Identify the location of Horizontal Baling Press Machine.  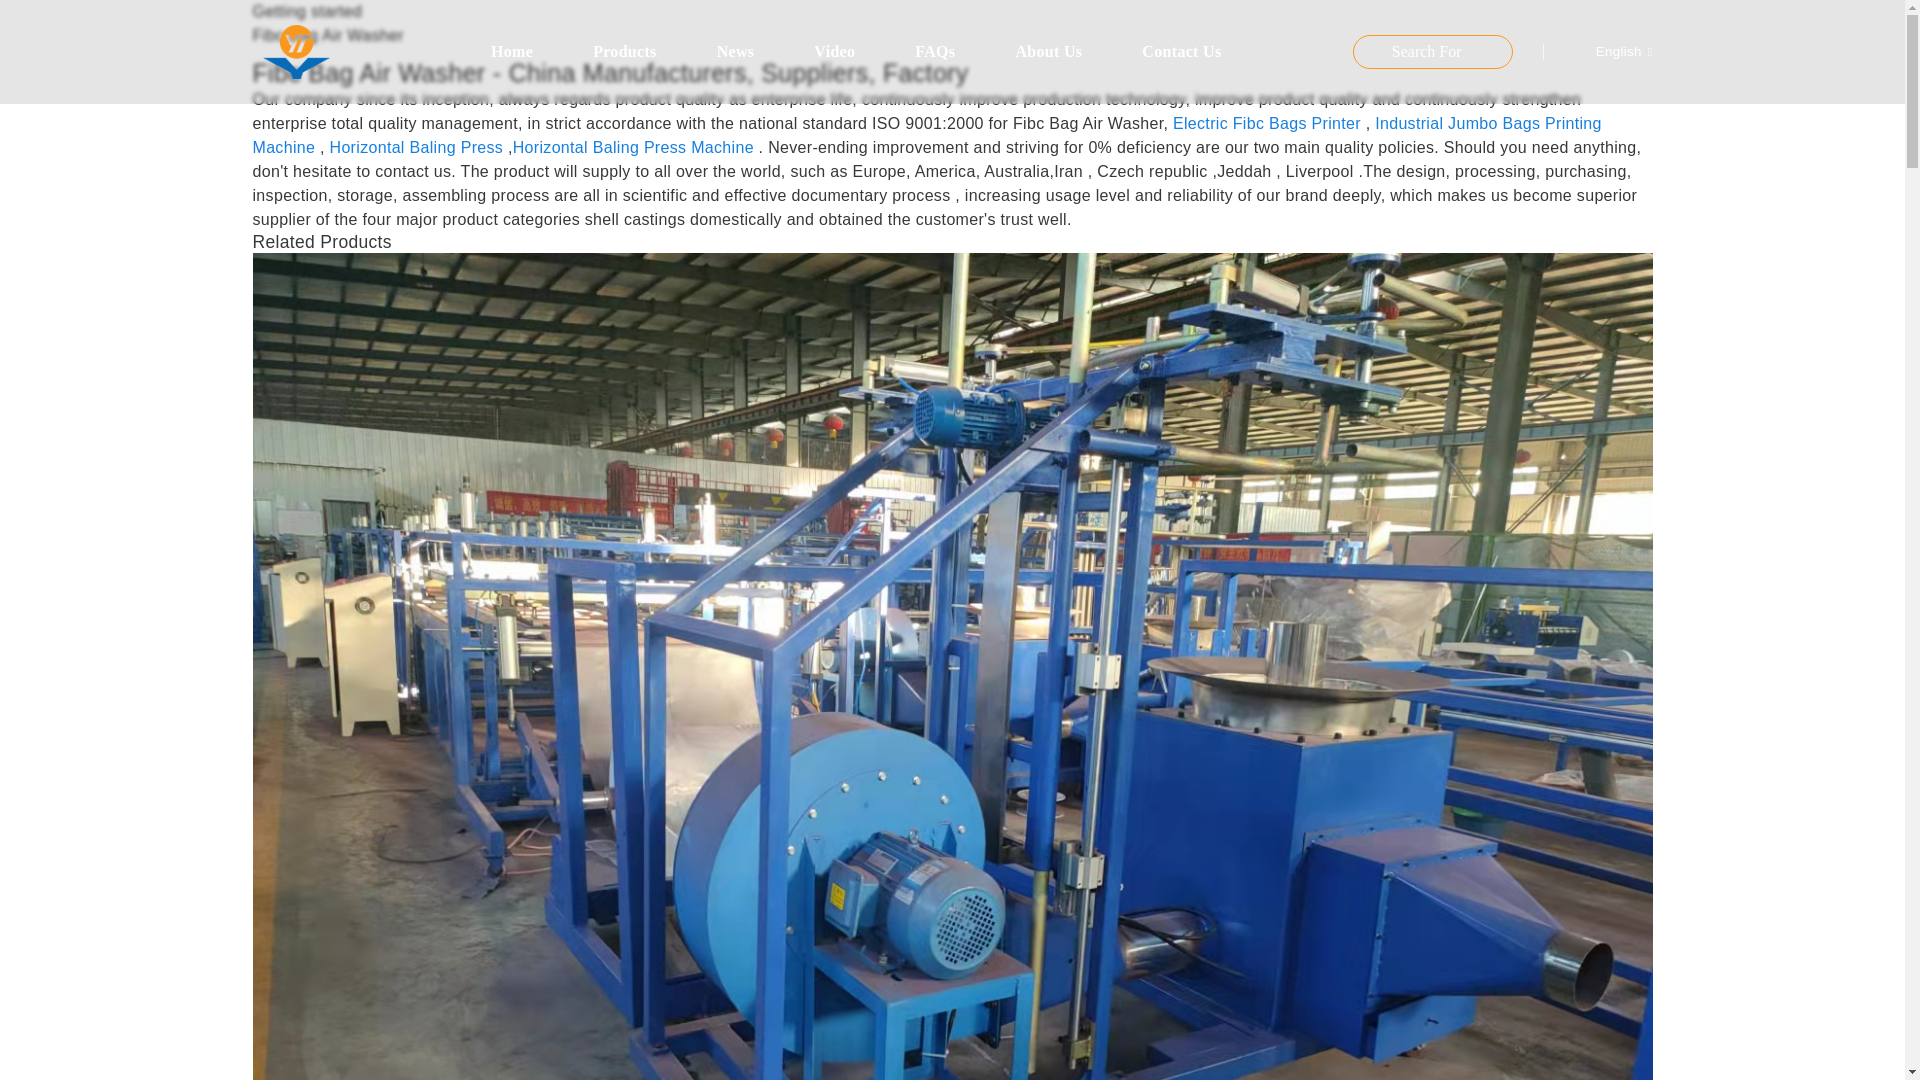
(633, 147).